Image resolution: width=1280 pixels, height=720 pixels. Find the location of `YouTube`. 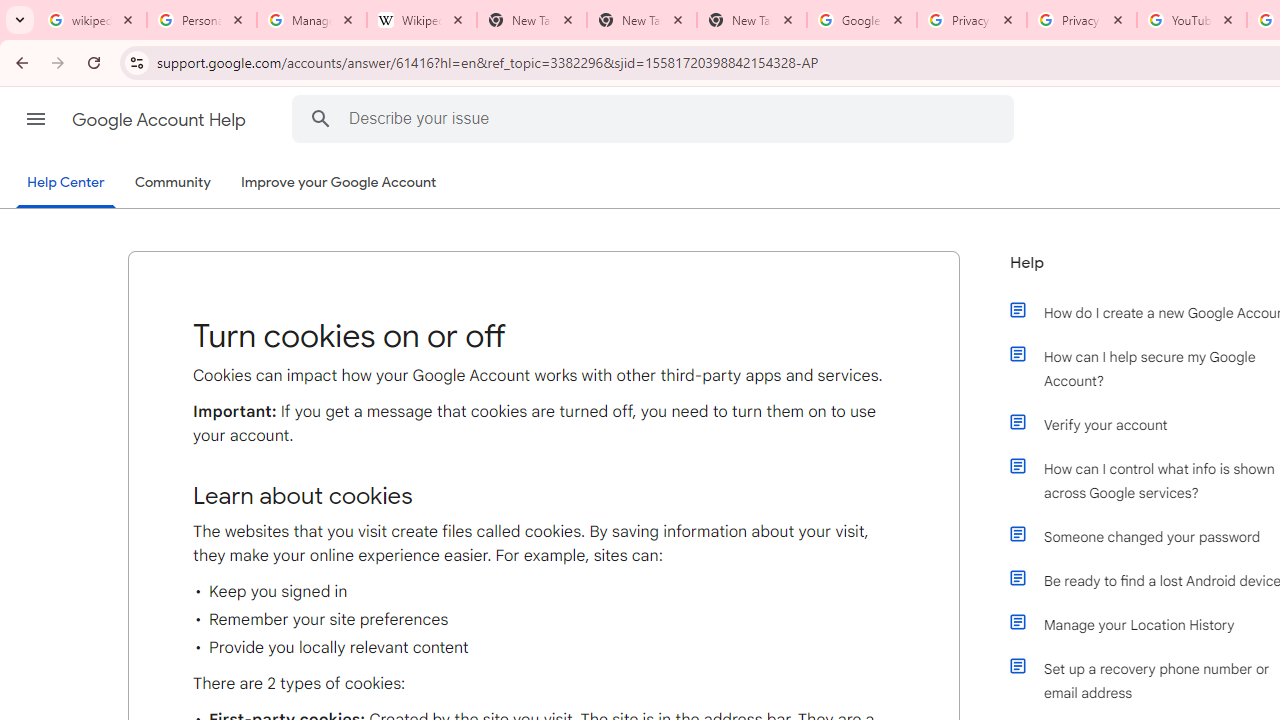

YouTube is located at coordinates (1191, 20).